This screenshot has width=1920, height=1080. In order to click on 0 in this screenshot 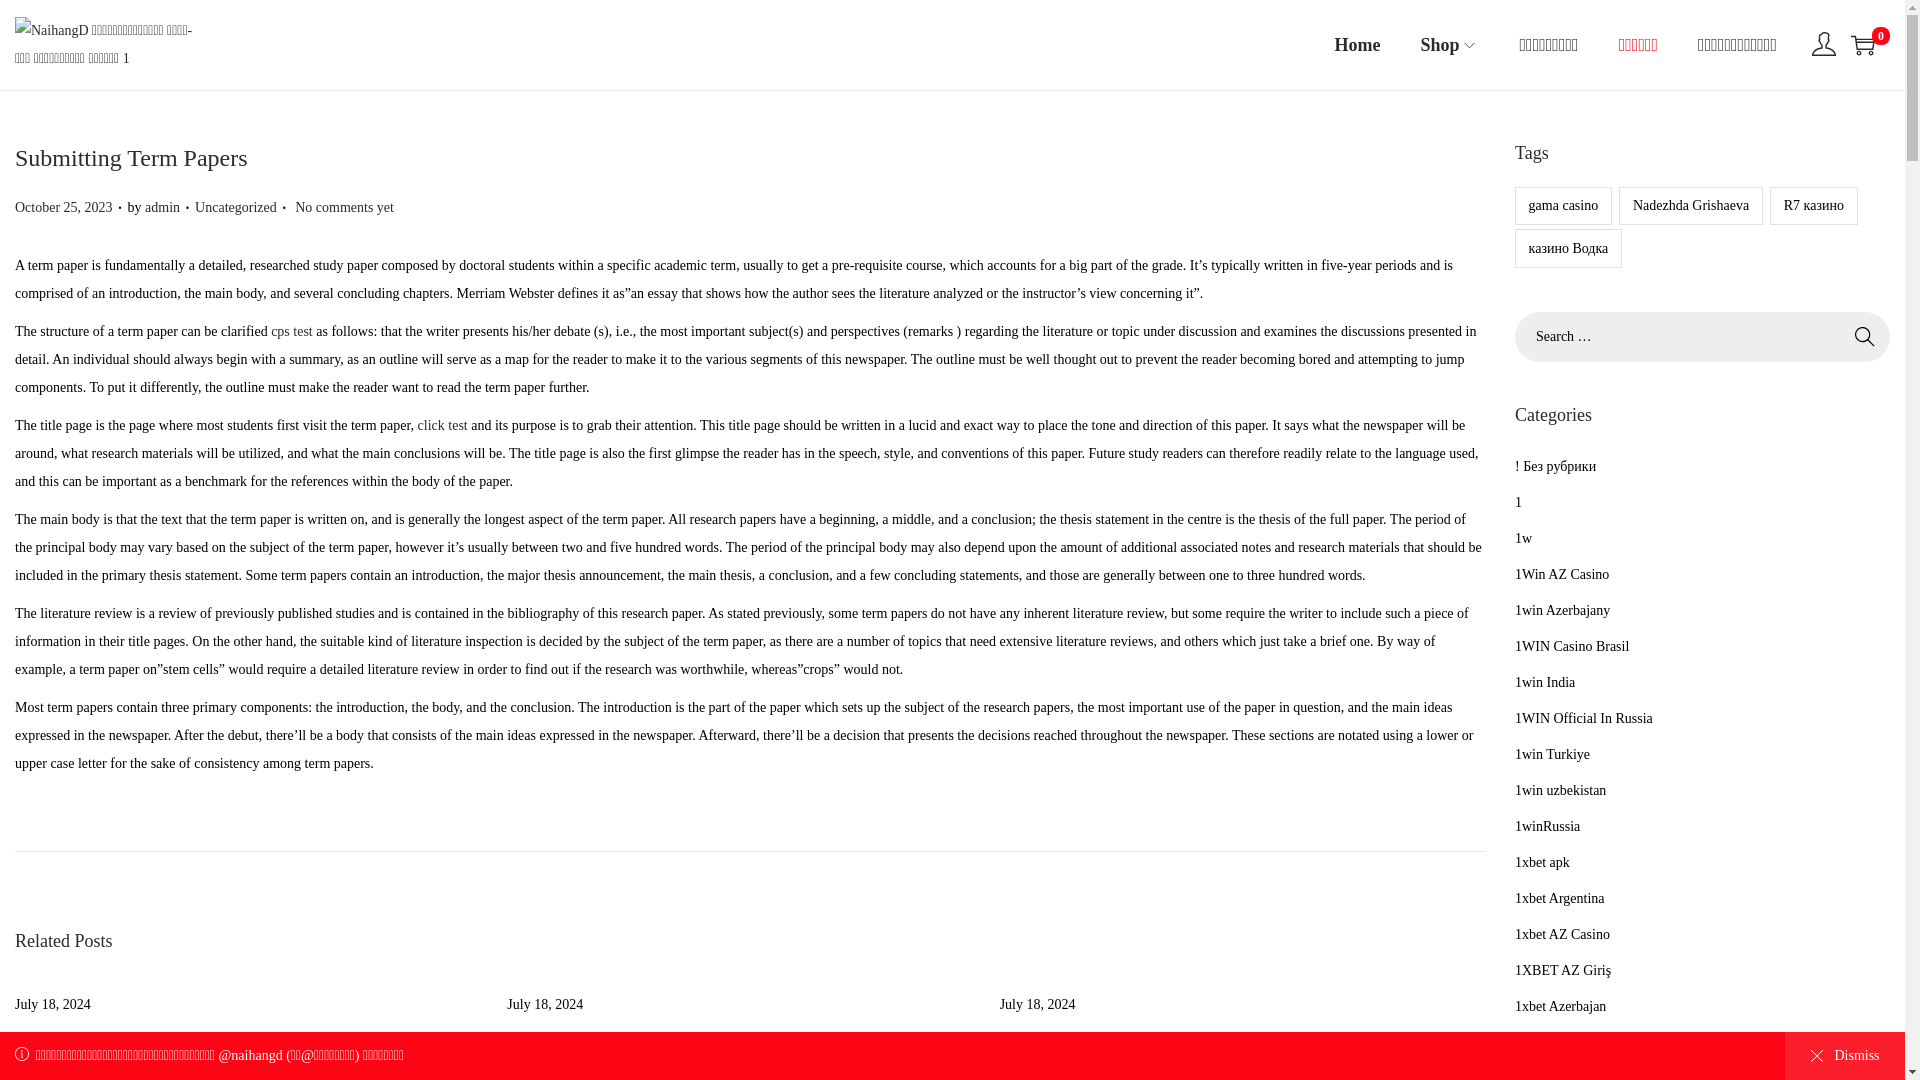, I will do `click(1862, 45)`.